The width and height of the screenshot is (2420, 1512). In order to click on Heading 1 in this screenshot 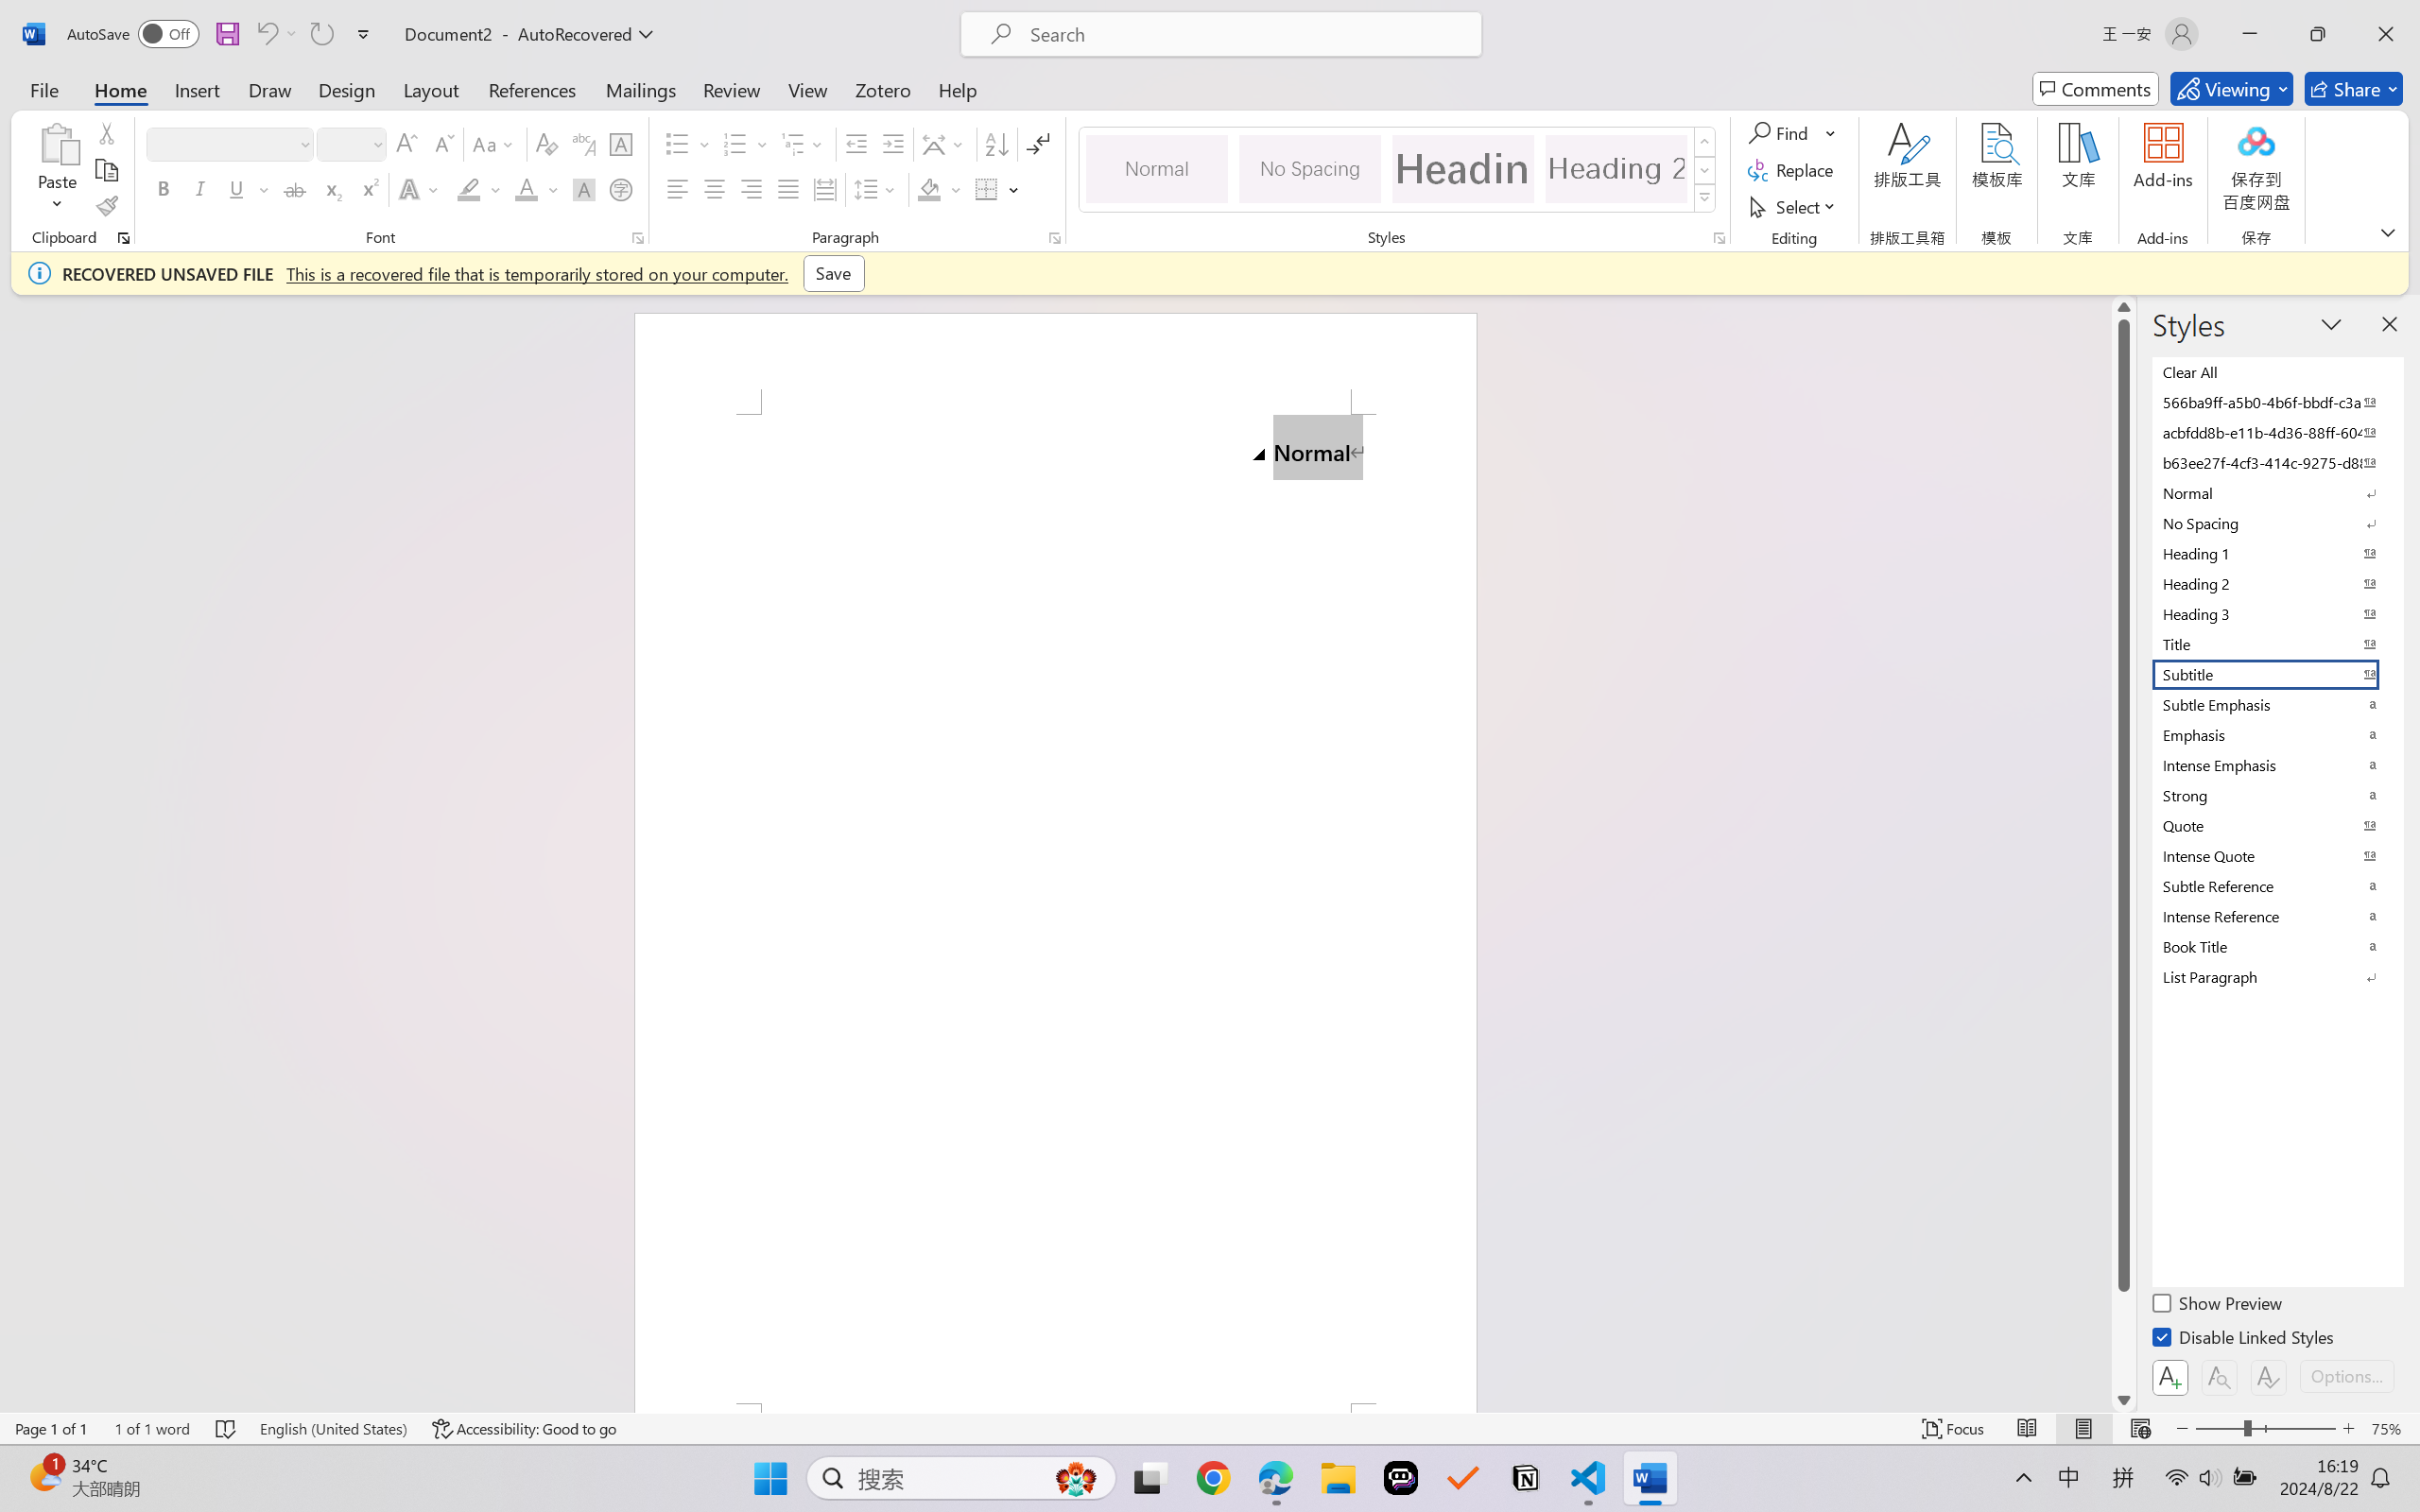, I will do `click(1462, 168)`.